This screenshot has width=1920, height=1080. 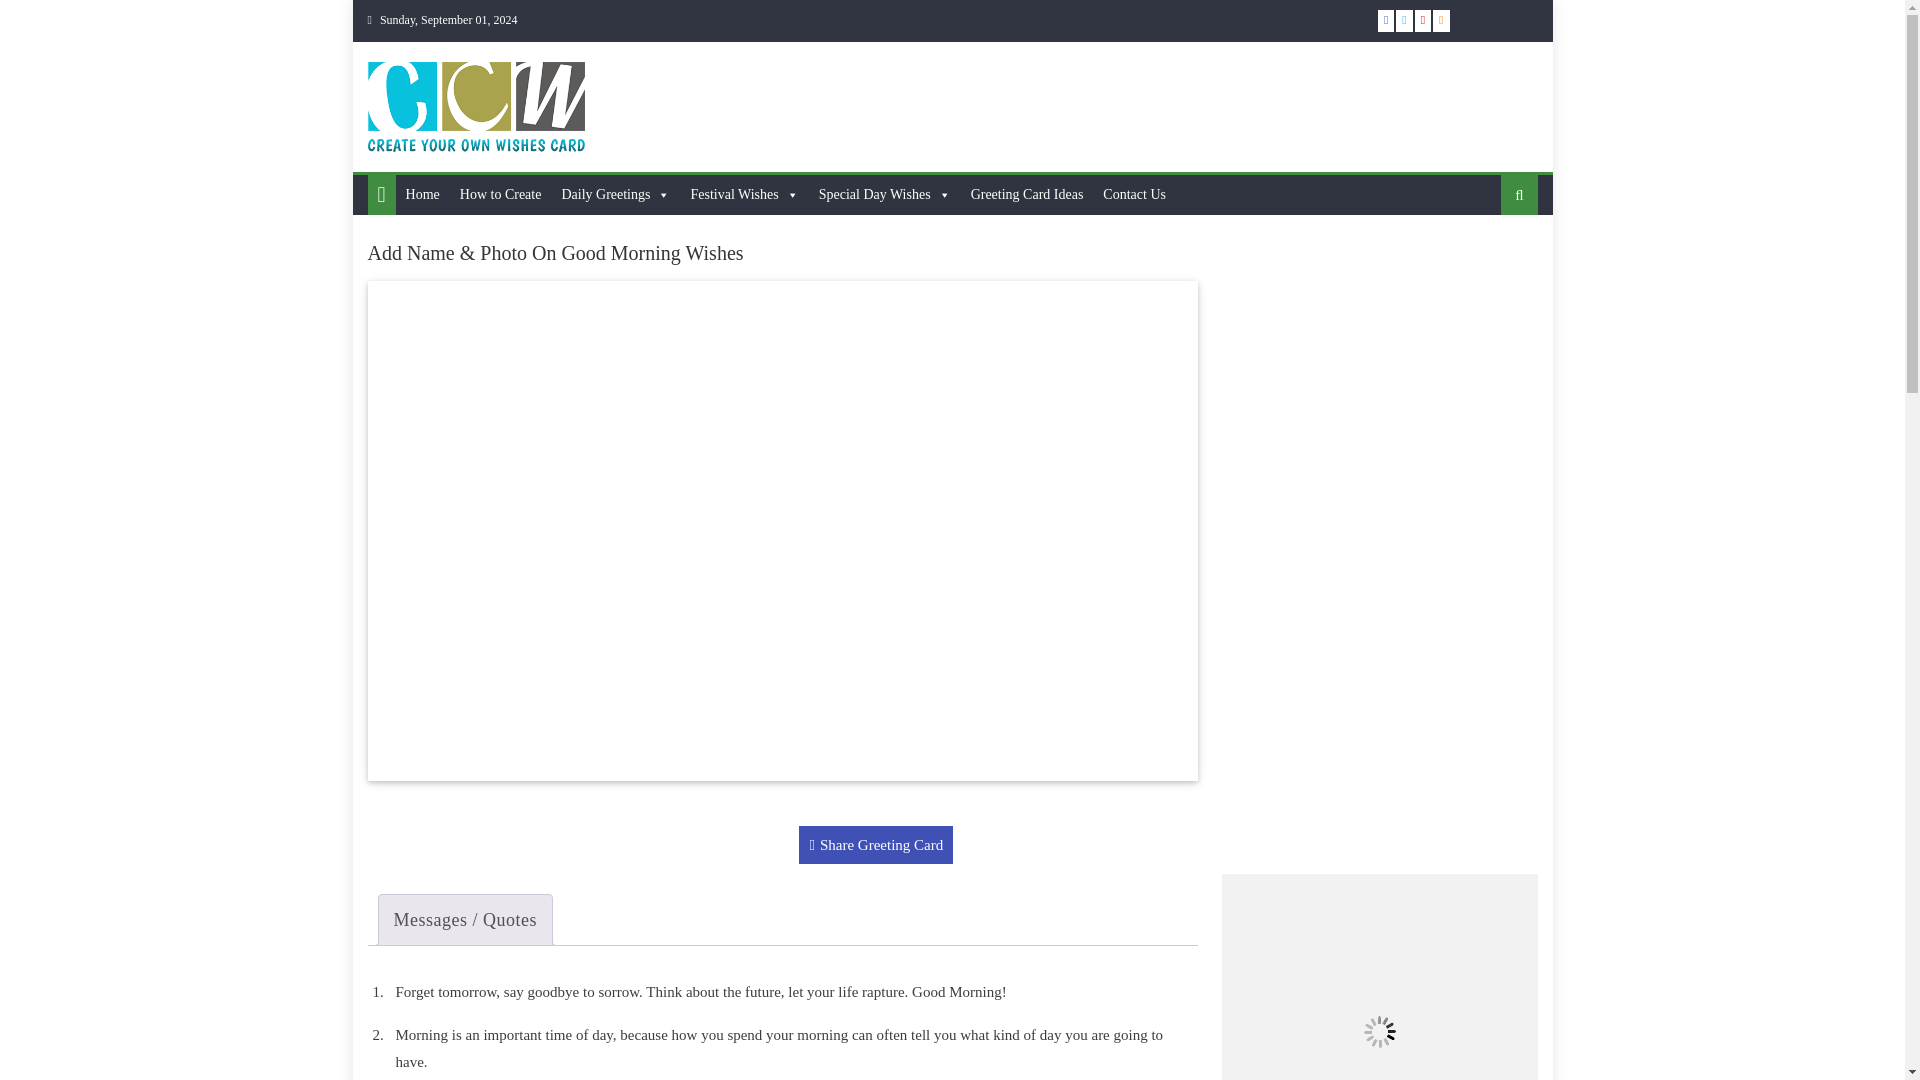 What do you see at coordinates (744, 194) in the screenshot?
I see `Festival Wishes` at bounding box center [744, 194].